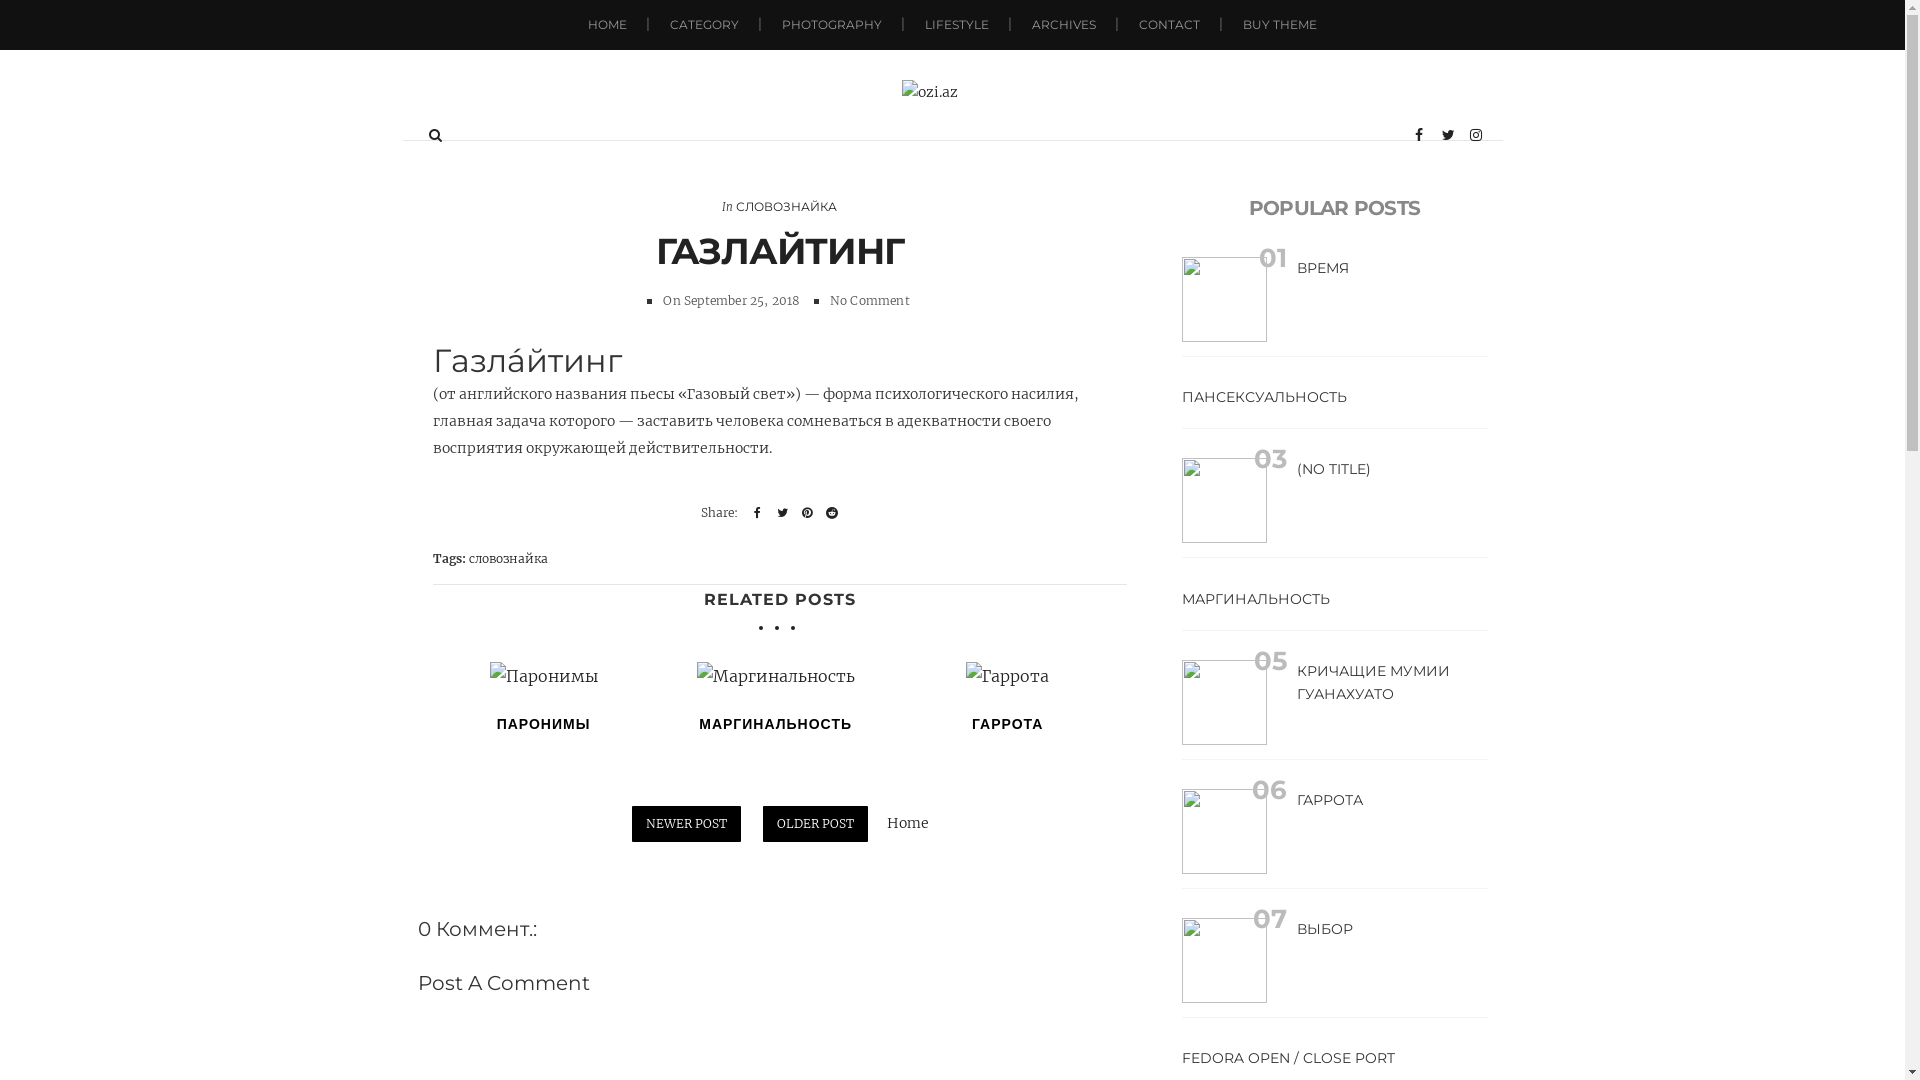  What do you see at coordinates (1333, 469) in the screenshot?
I see `(NO TITLE)` at bounding box center [1333, 469].